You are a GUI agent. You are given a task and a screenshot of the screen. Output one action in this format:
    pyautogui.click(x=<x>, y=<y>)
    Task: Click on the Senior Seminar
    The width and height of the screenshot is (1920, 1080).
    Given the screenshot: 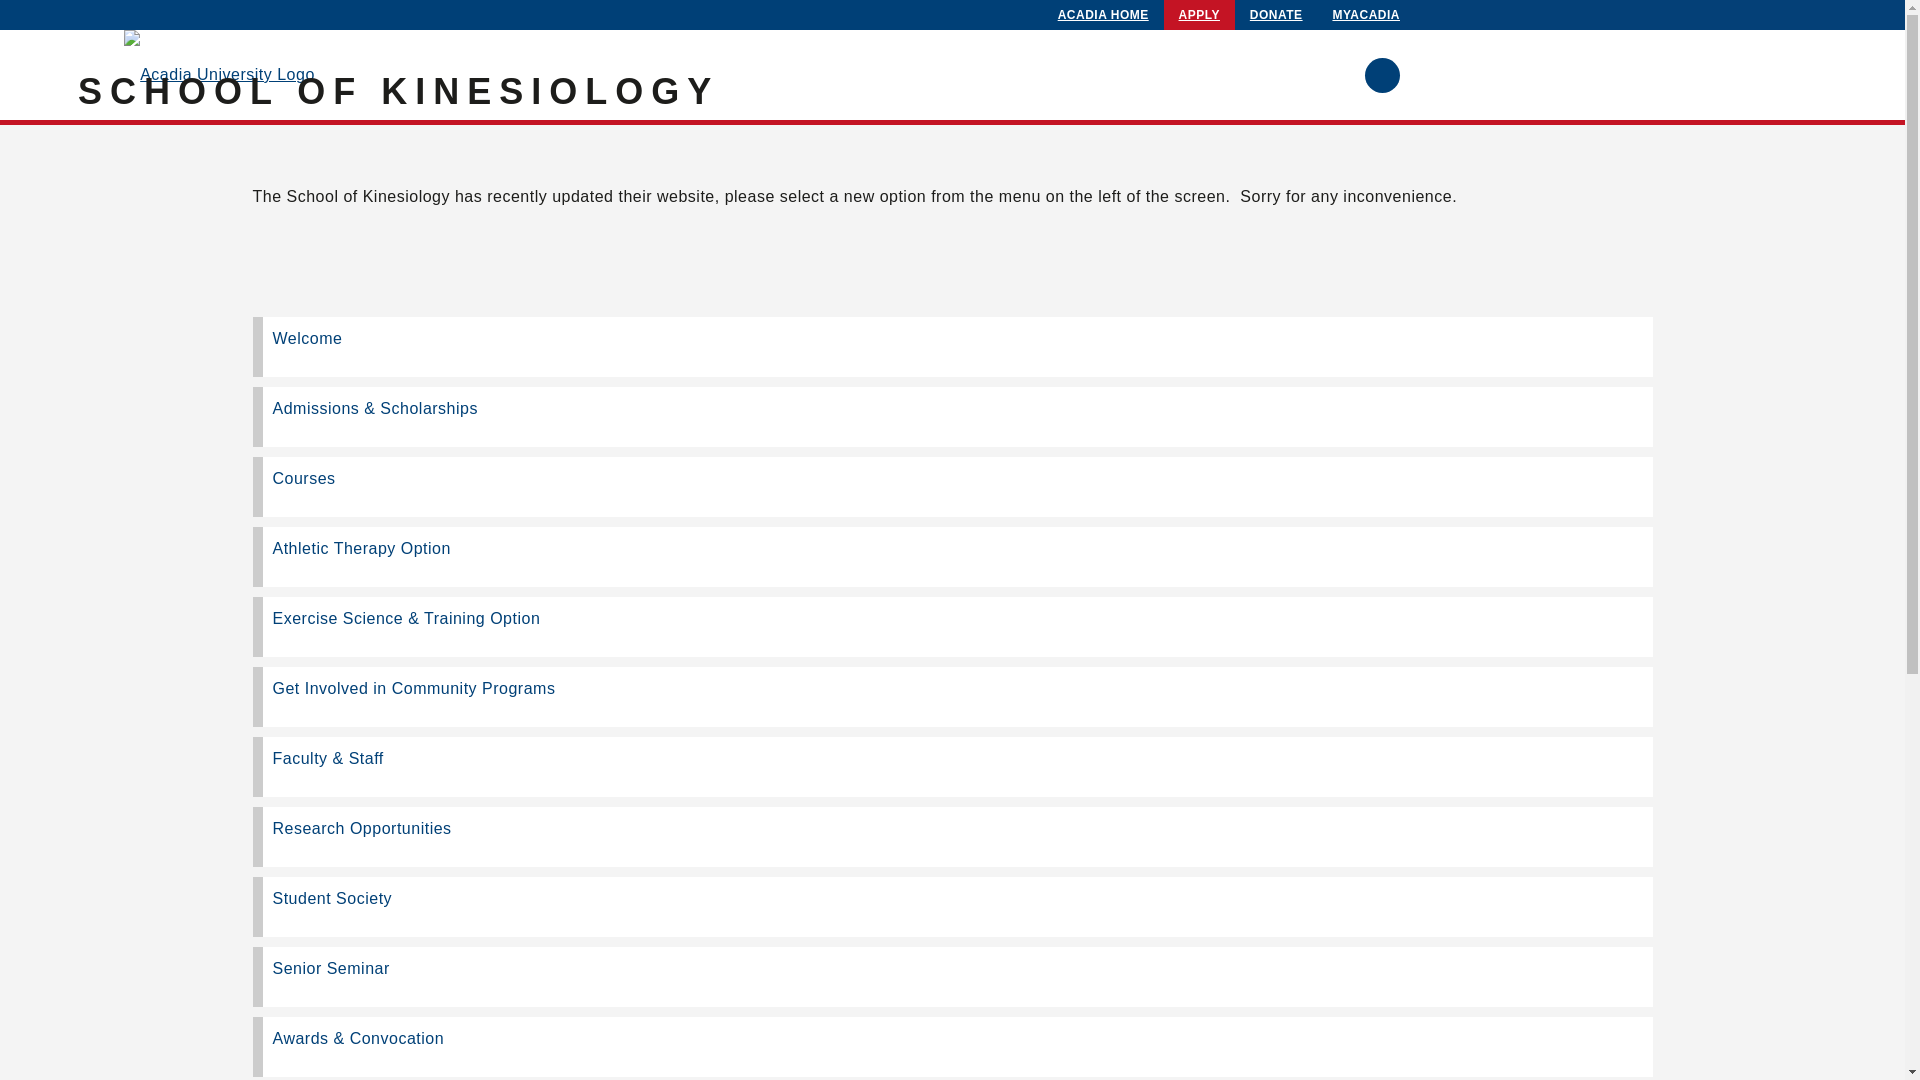 What is the action you would take?
    pyautogui.click(x=952, y=977)
    